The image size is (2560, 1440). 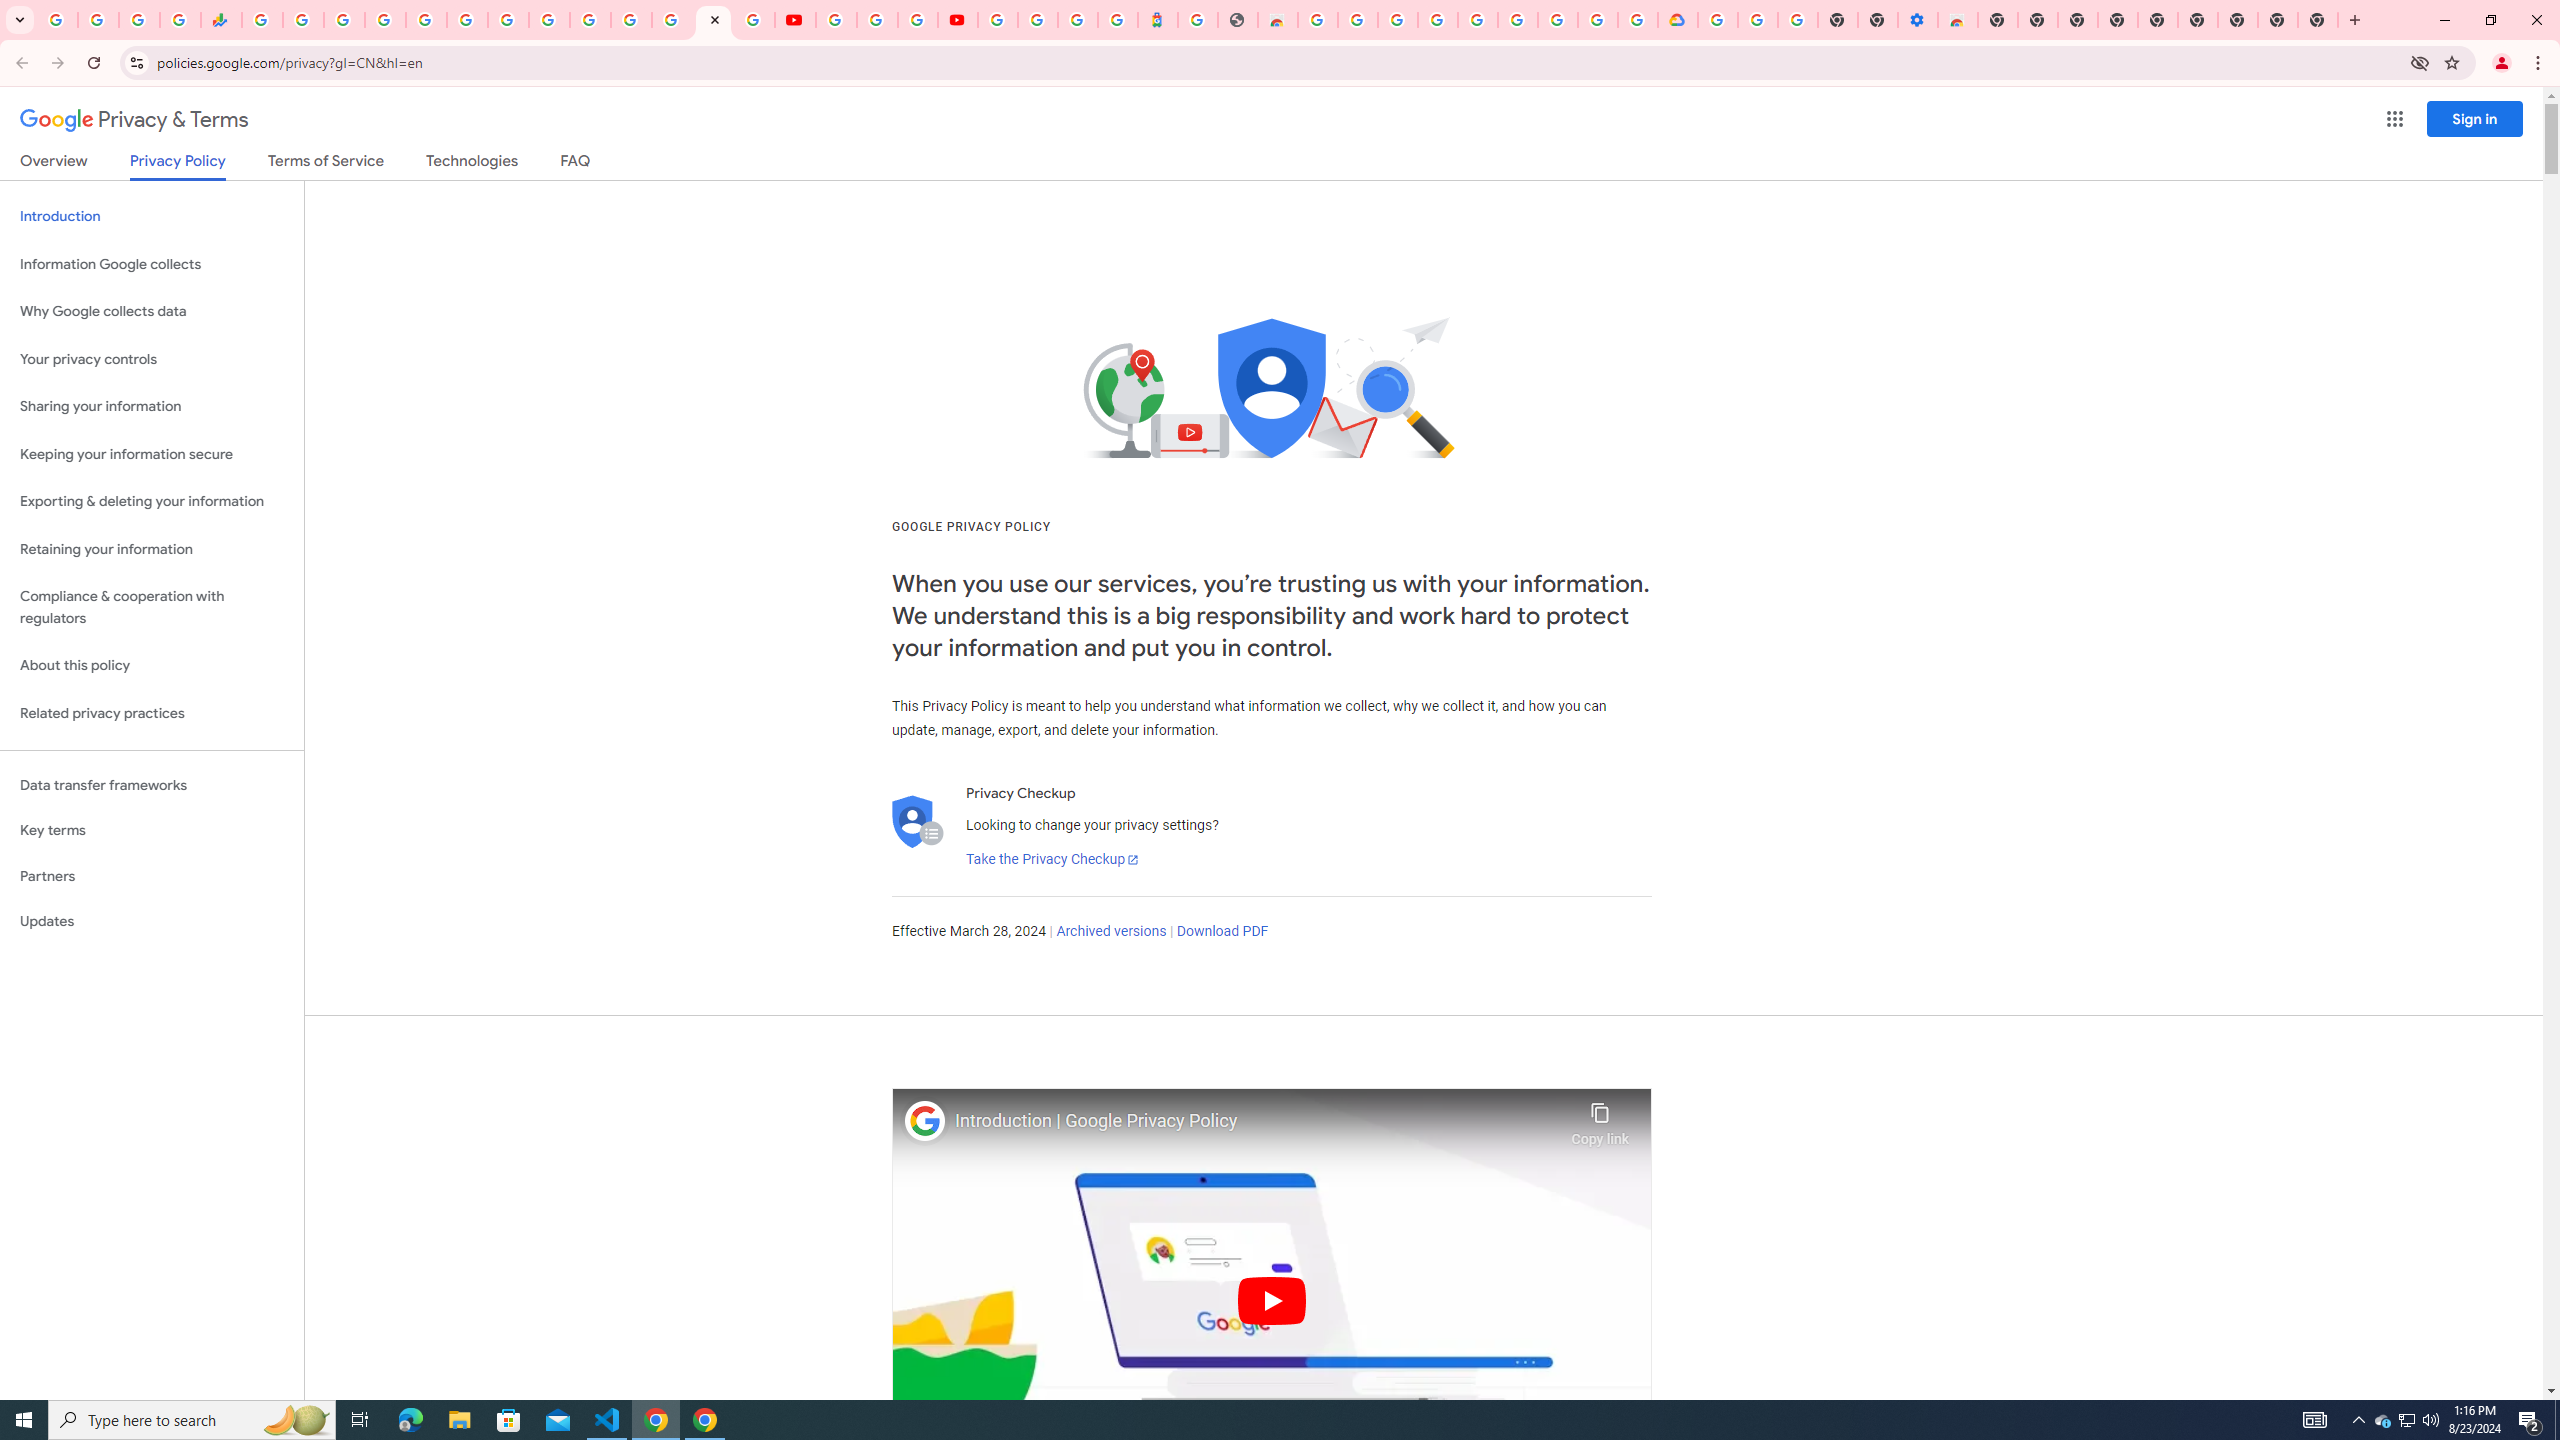 I want to click on YouTube, so click(x=794, y=20).